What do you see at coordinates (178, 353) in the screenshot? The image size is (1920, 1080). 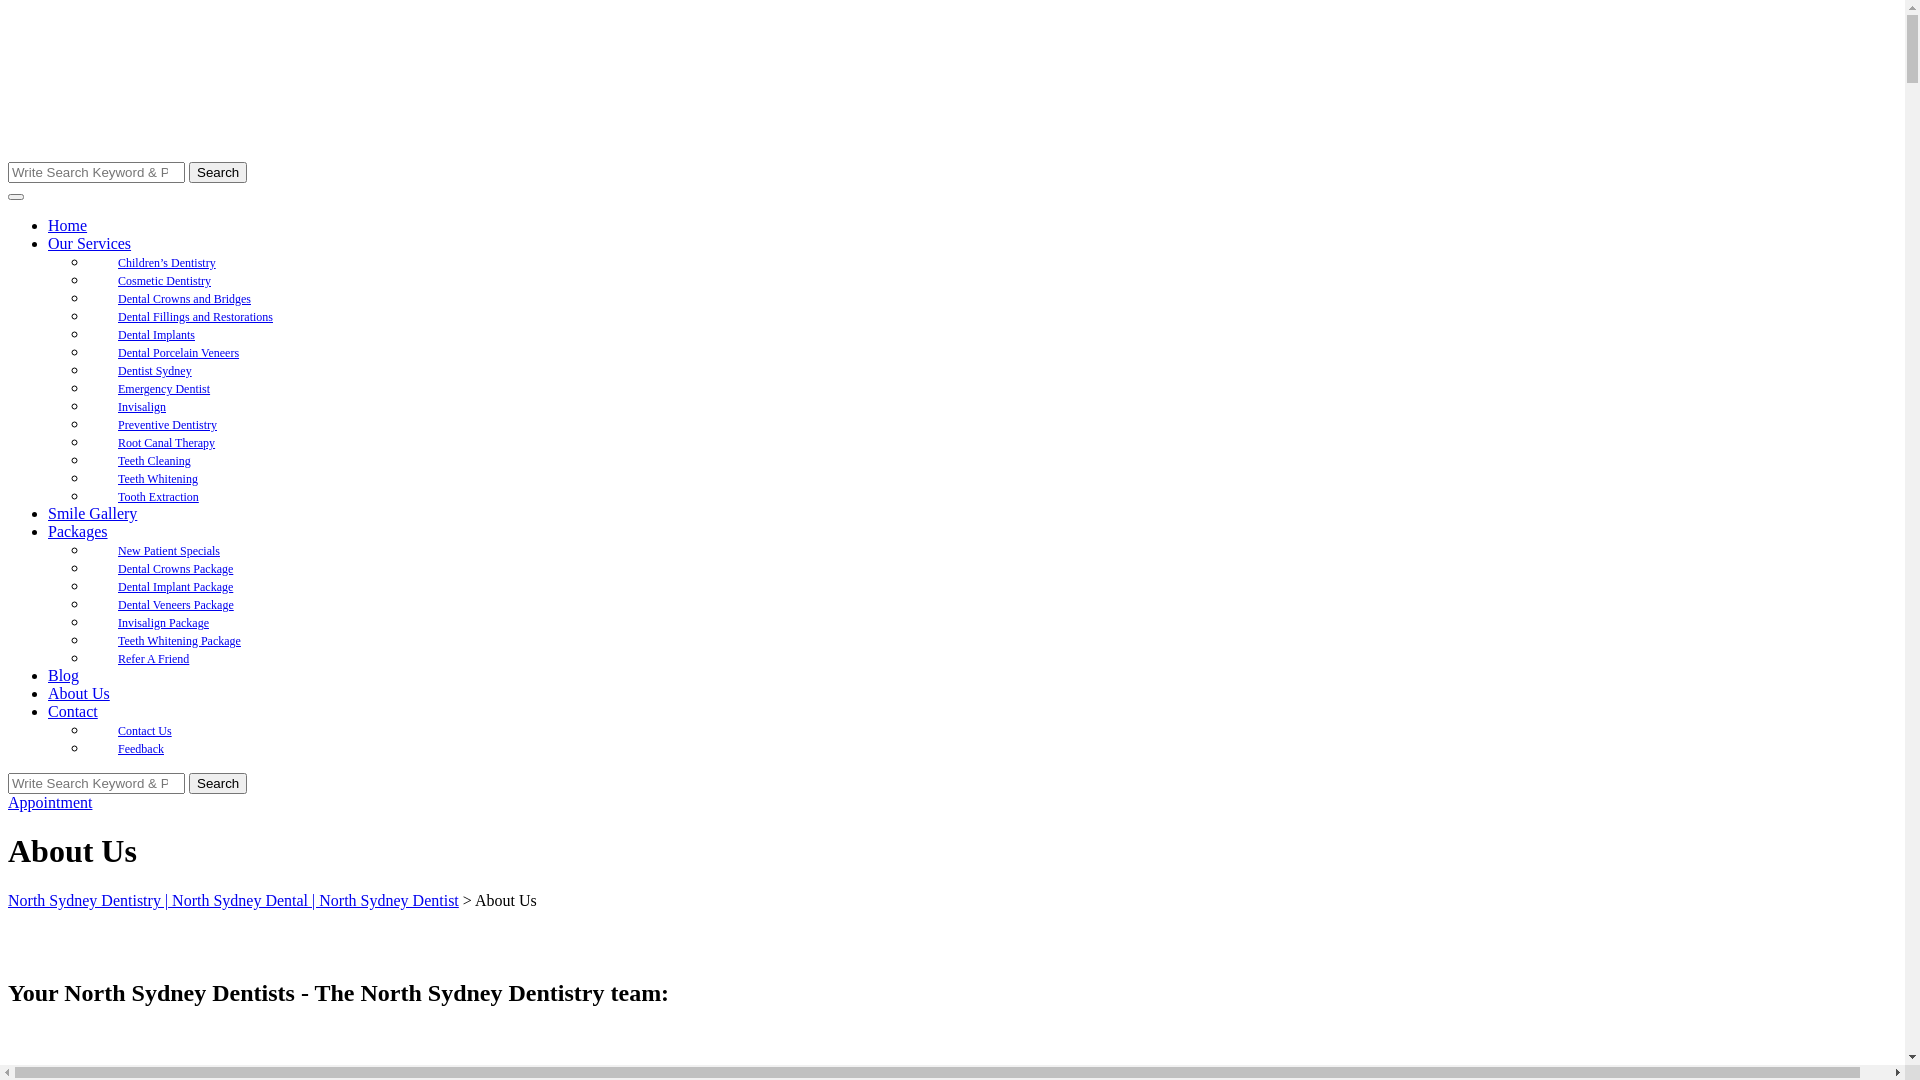 I see `Dental Porcelain Veneers` at bounding box center [178, 353].